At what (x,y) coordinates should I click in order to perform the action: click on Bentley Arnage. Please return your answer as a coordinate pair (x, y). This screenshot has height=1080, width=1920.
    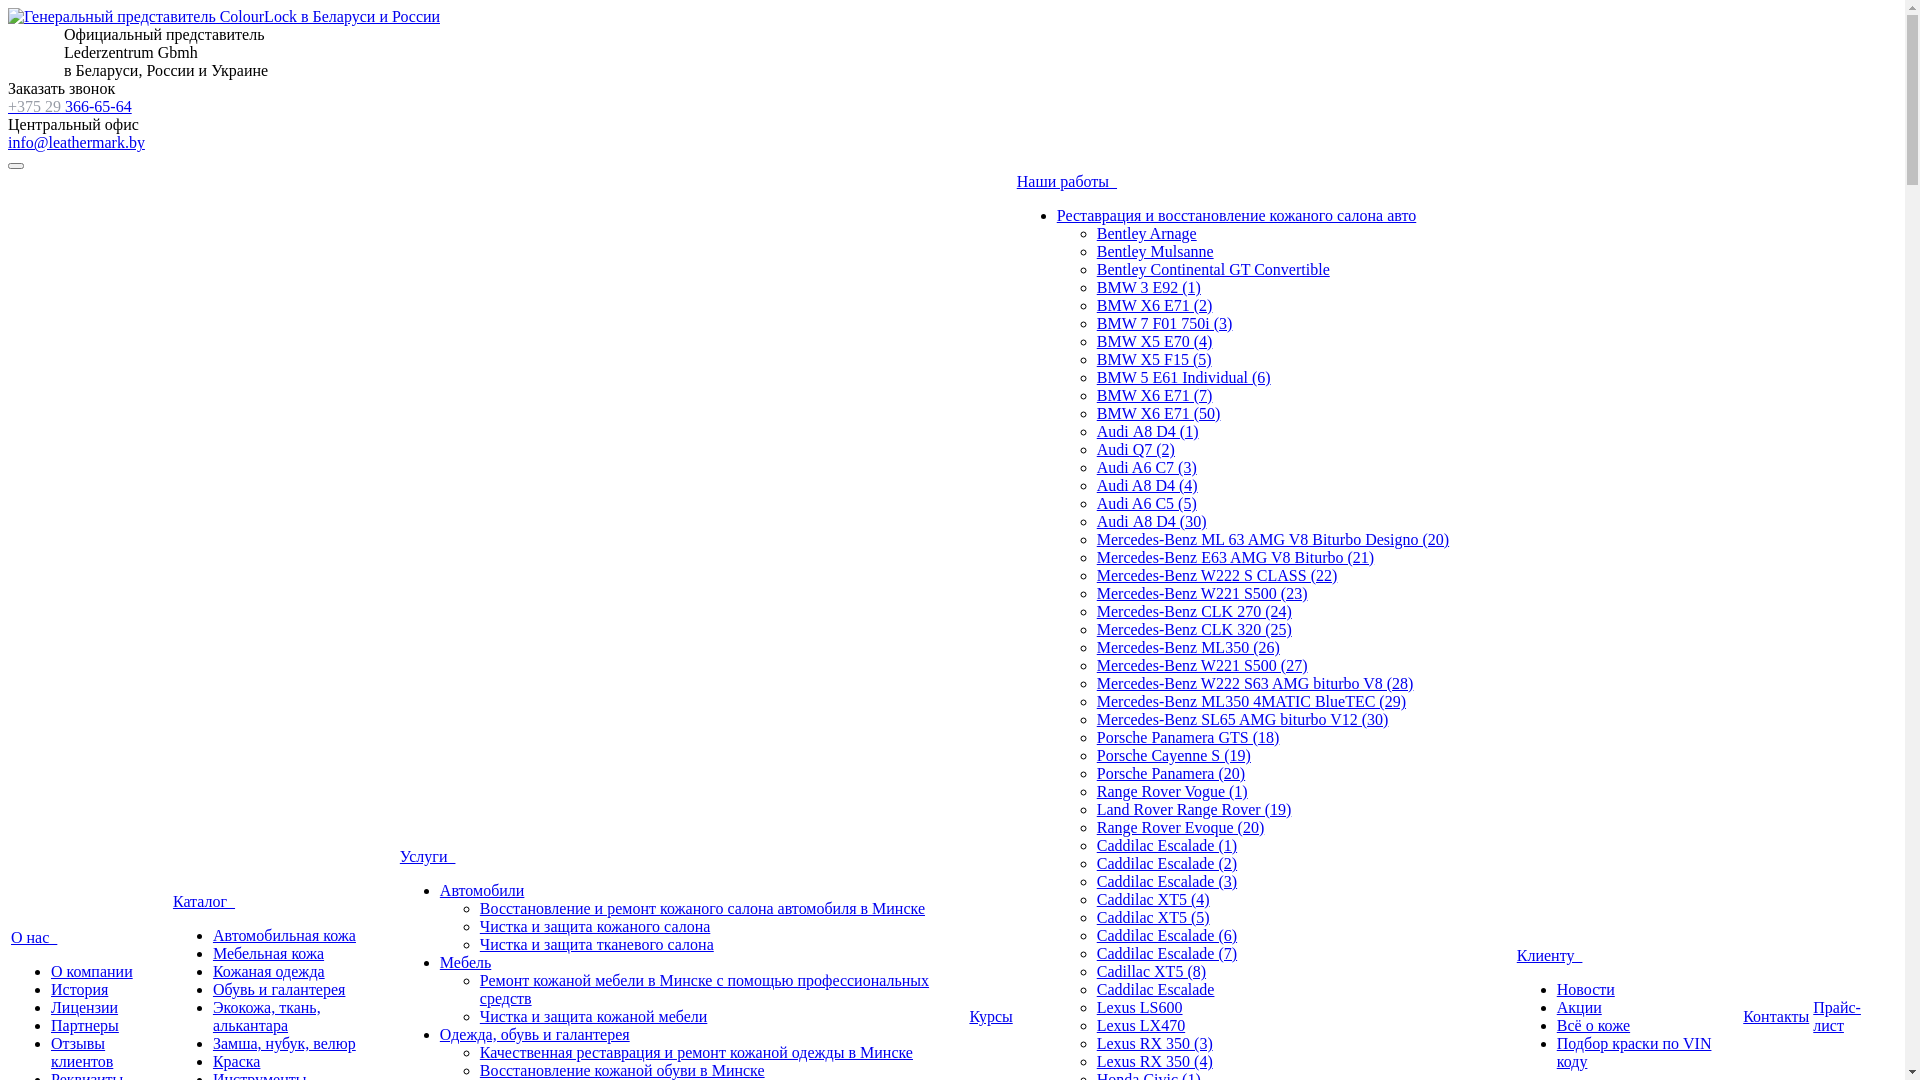
    Looking at the image, I should click on (1147, 234).